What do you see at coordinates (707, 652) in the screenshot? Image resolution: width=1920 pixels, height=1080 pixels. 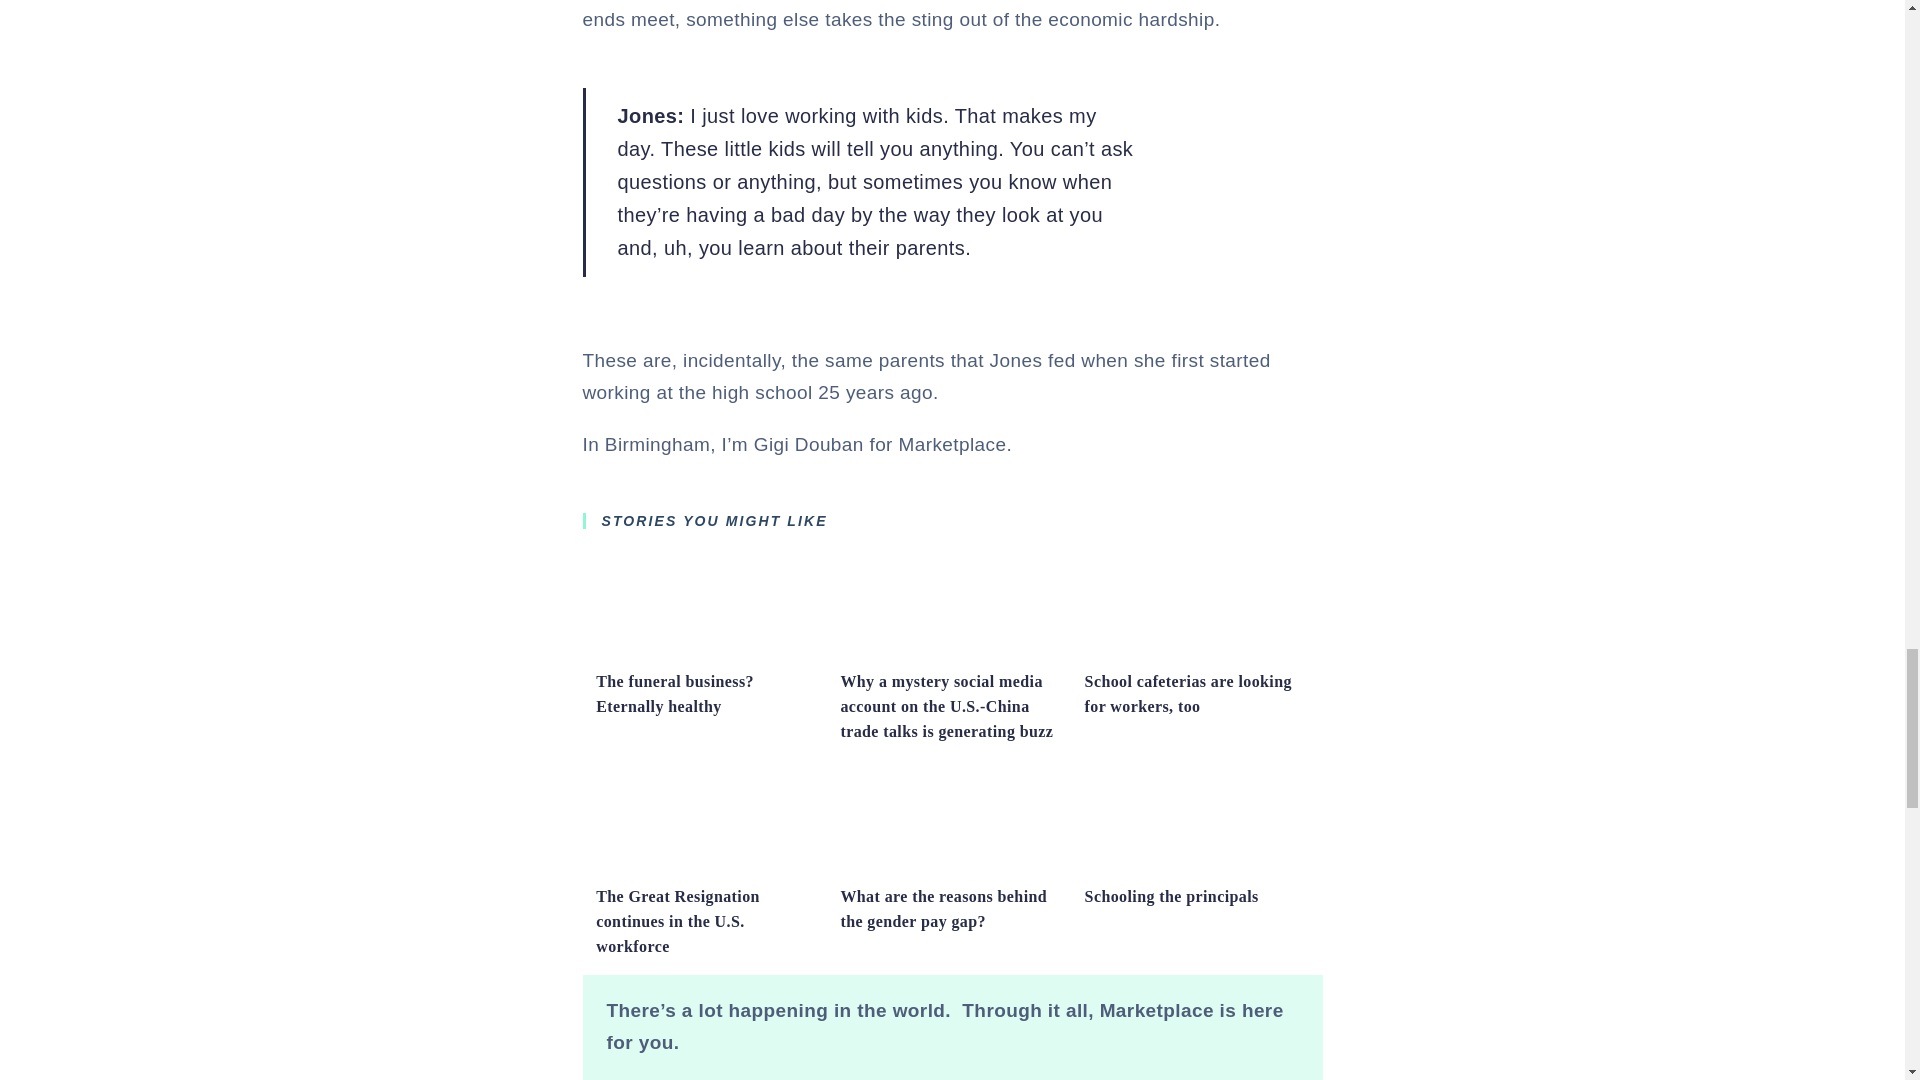 I see `The funeral business? Eternally healthy` at bounding box center [707, 652].